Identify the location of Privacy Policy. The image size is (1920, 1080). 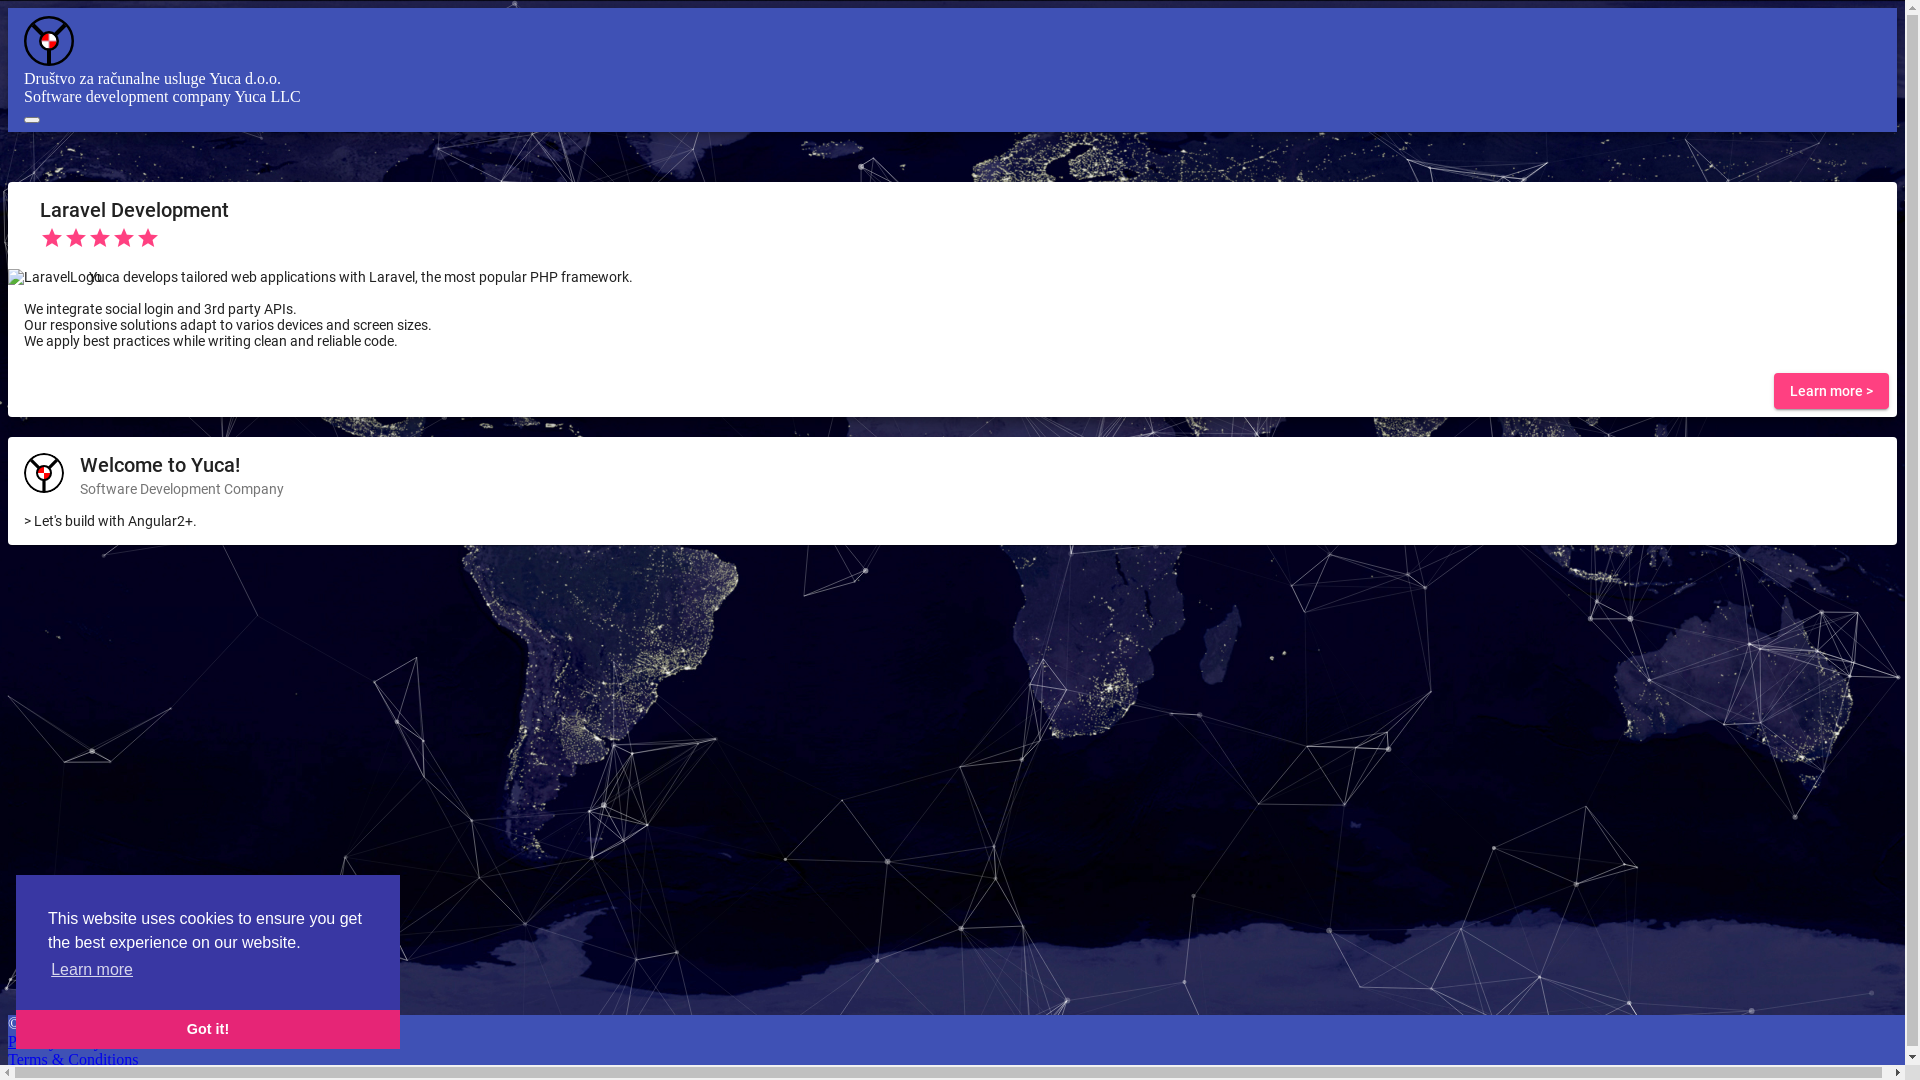
(55, 1042).